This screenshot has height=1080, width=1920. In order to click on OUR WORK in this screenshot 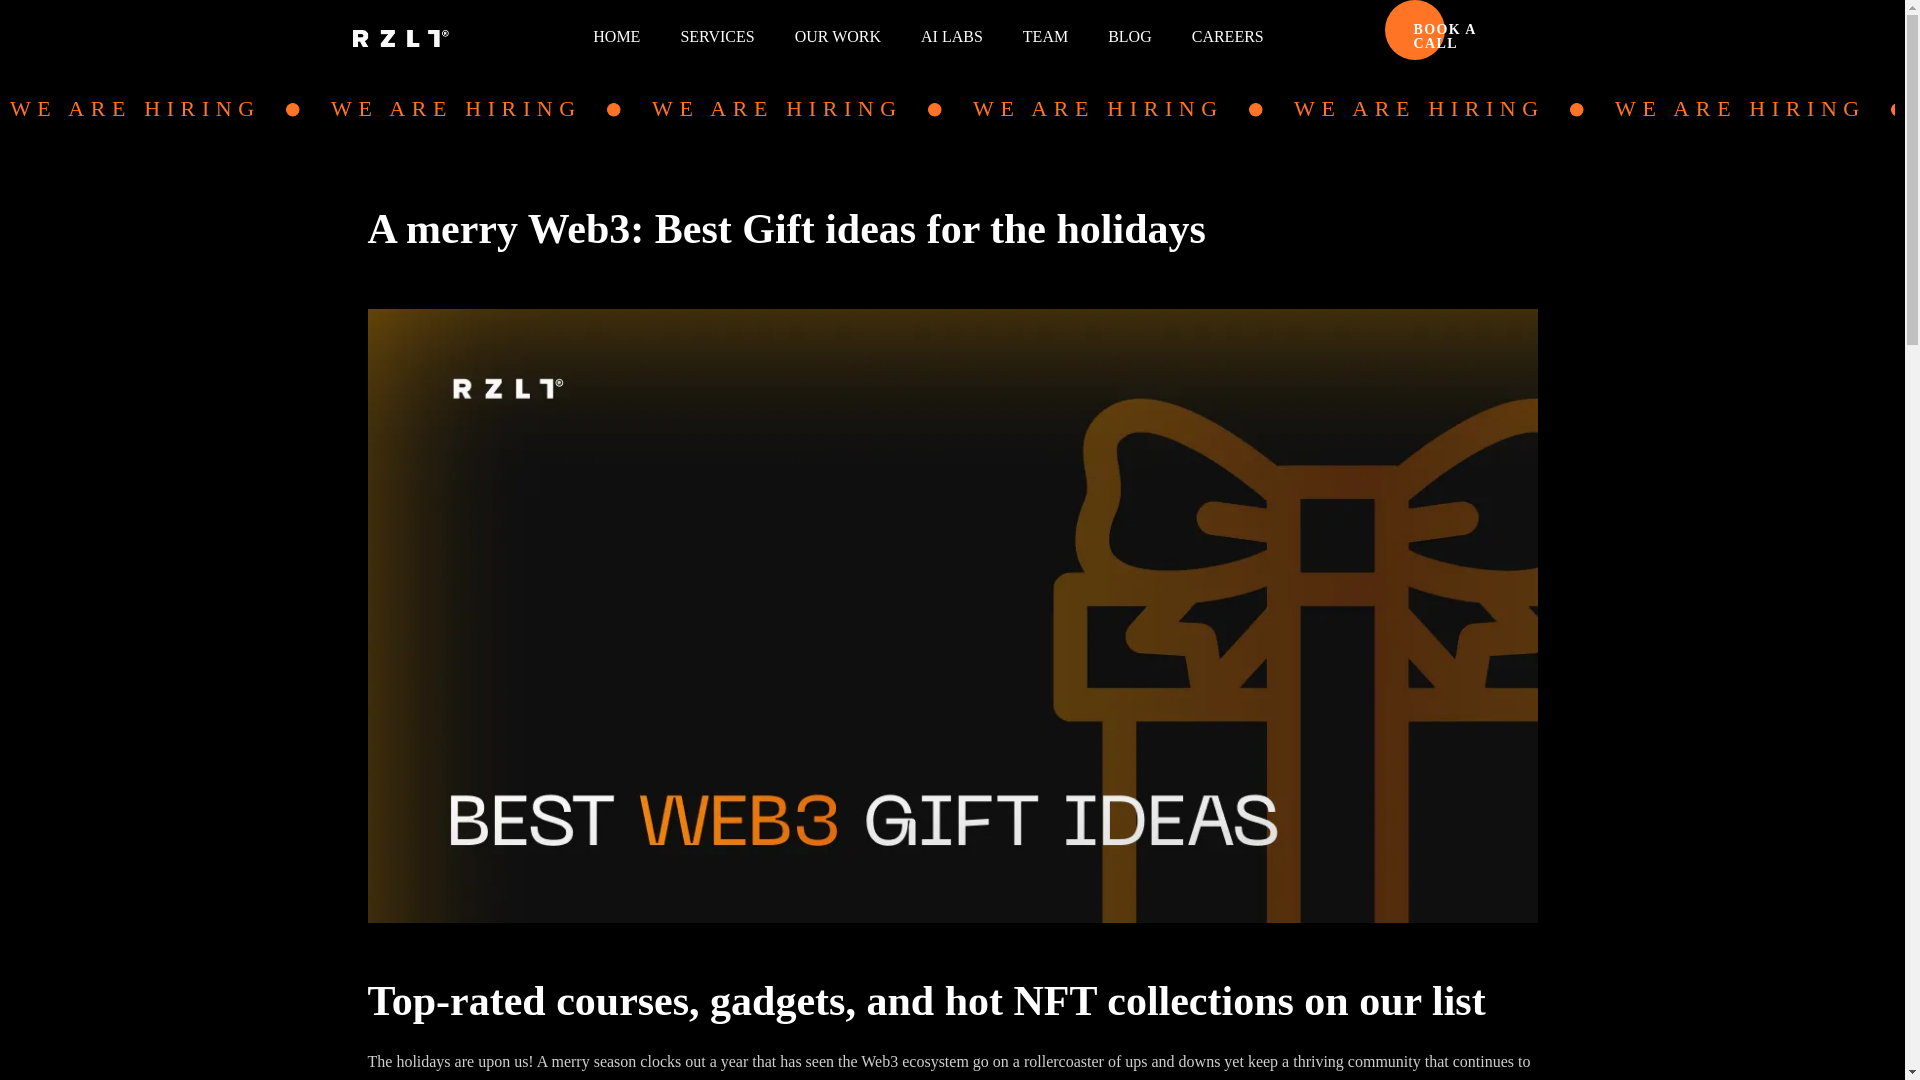, I will do `click(838, 37)`.